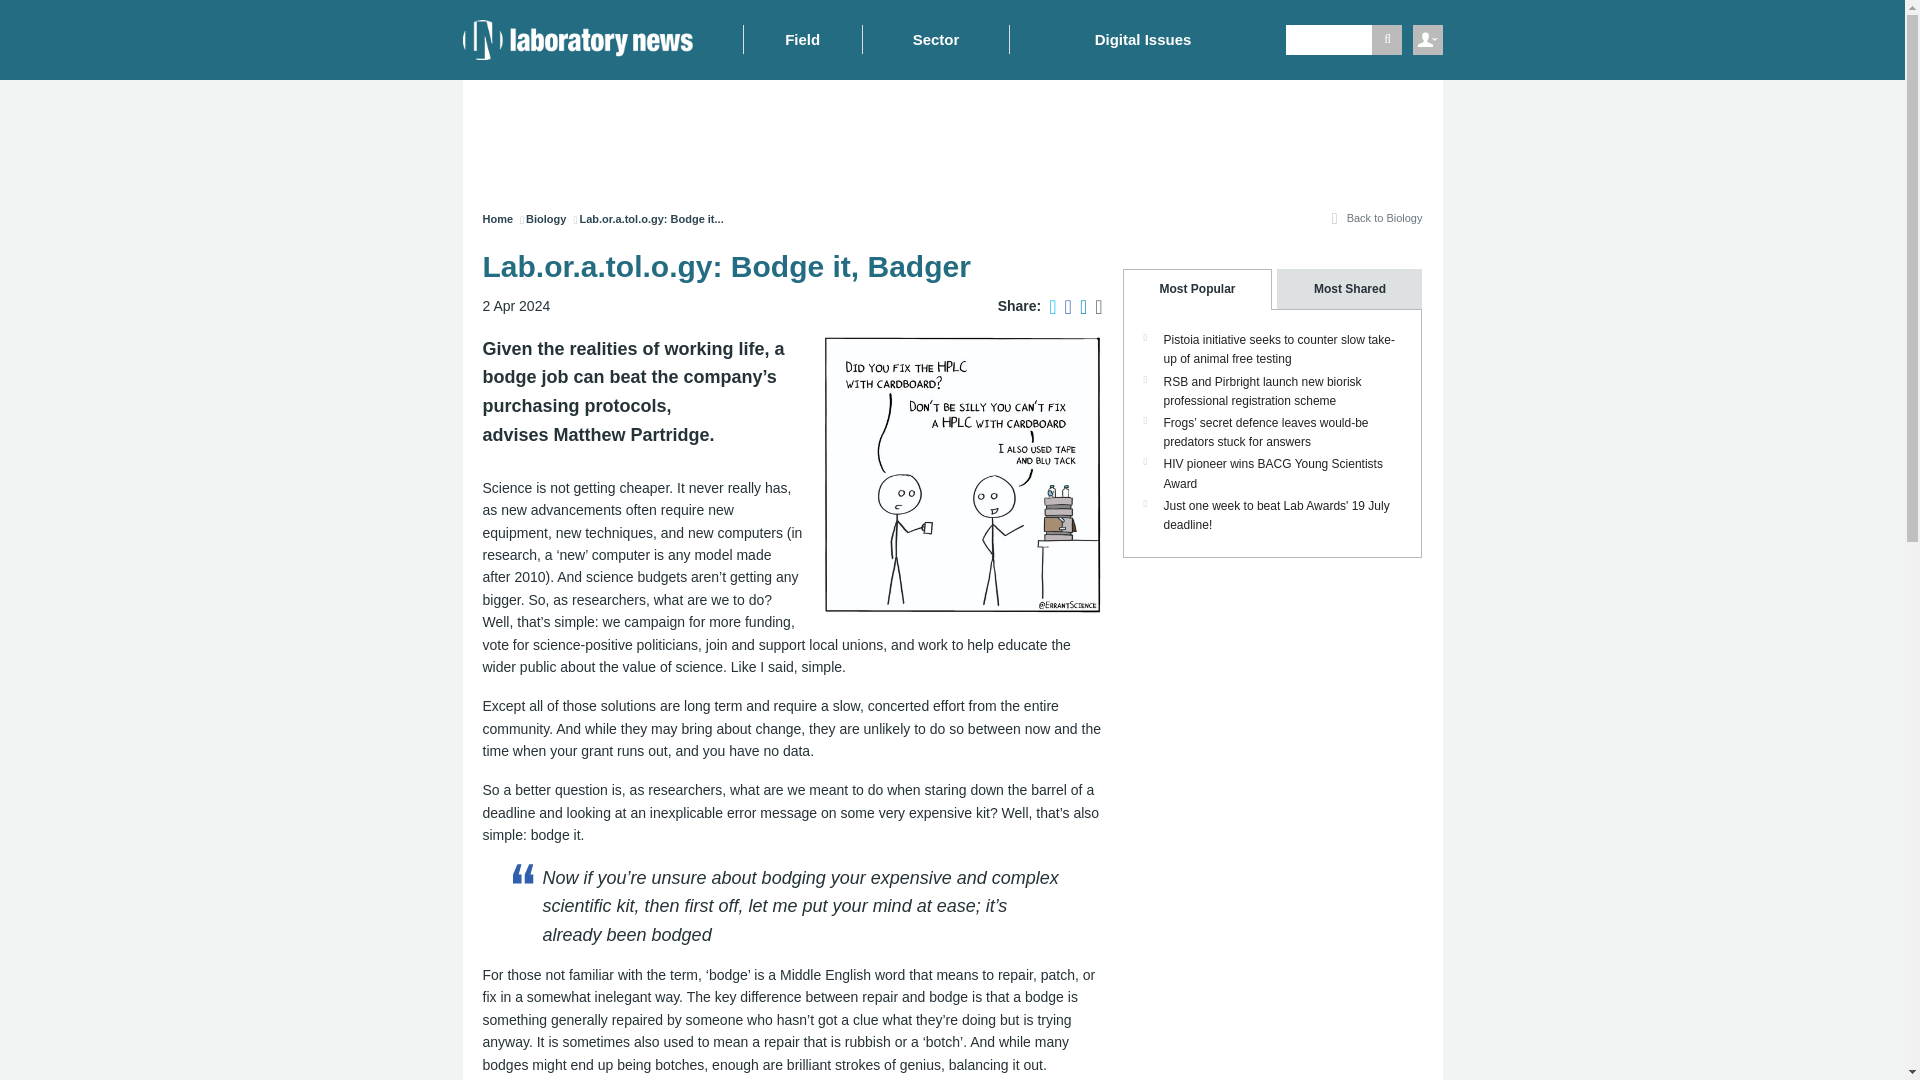 The width and height of the screenshot is (1920, 1080). I want to click on 3rd party ad content, so click(958, 134).